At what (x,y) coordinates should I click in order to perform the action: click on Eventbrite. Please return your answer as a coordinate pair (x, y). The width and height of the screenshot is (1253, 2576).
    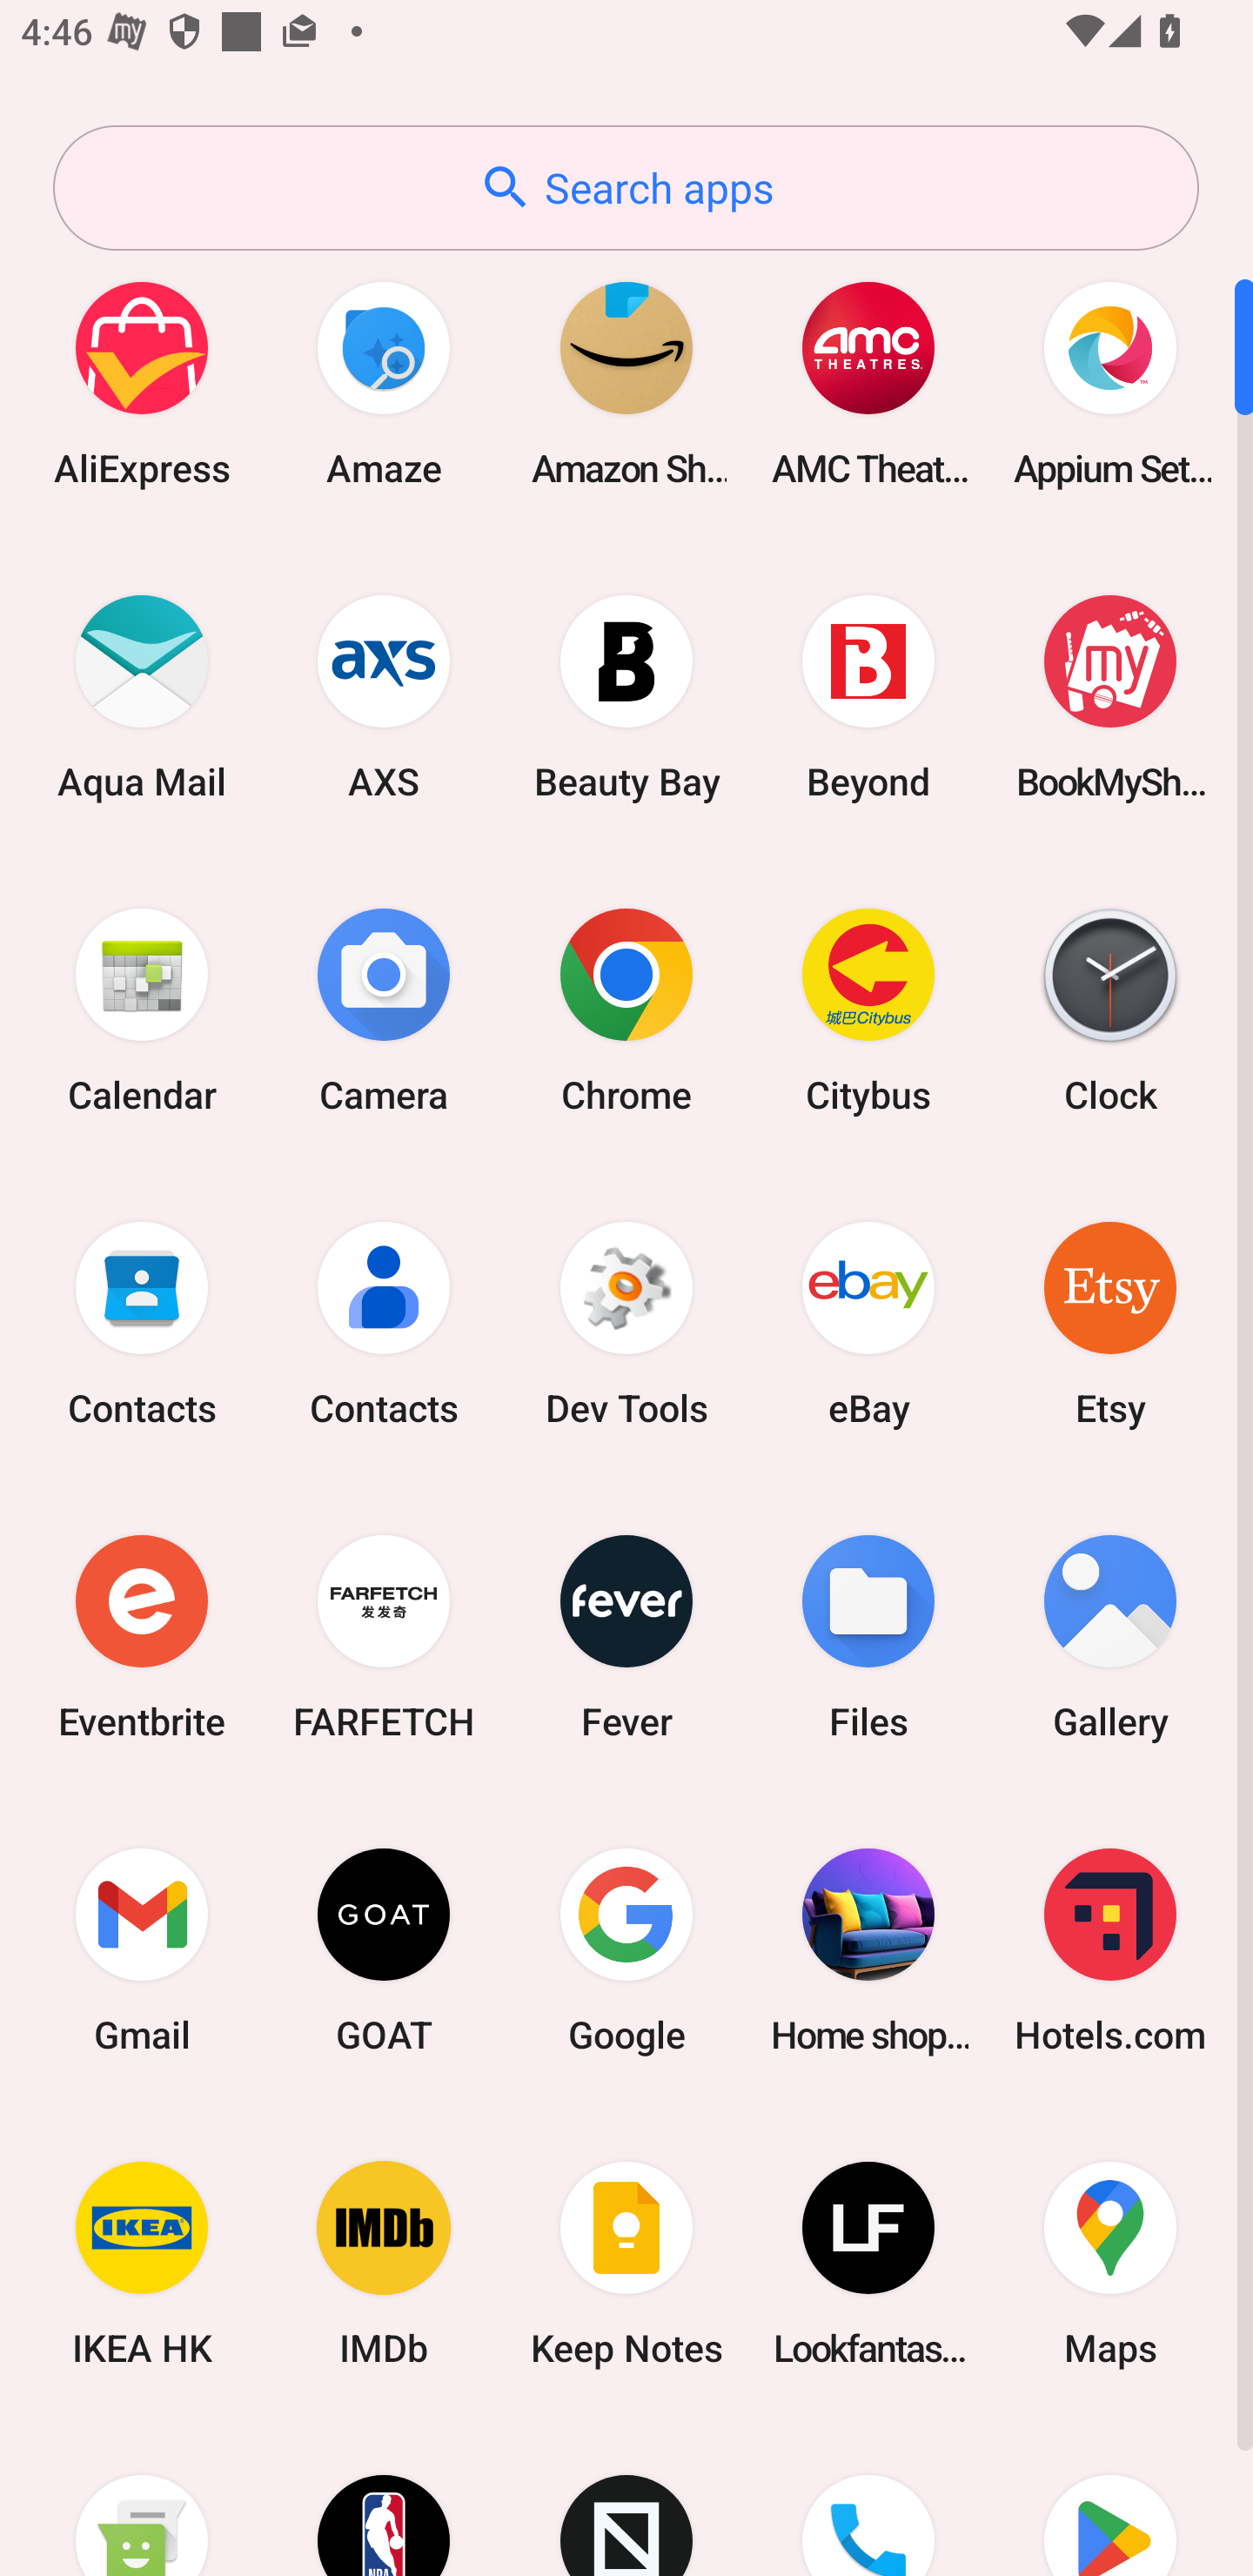
    Looking at the image, I should click on (142, 1636).